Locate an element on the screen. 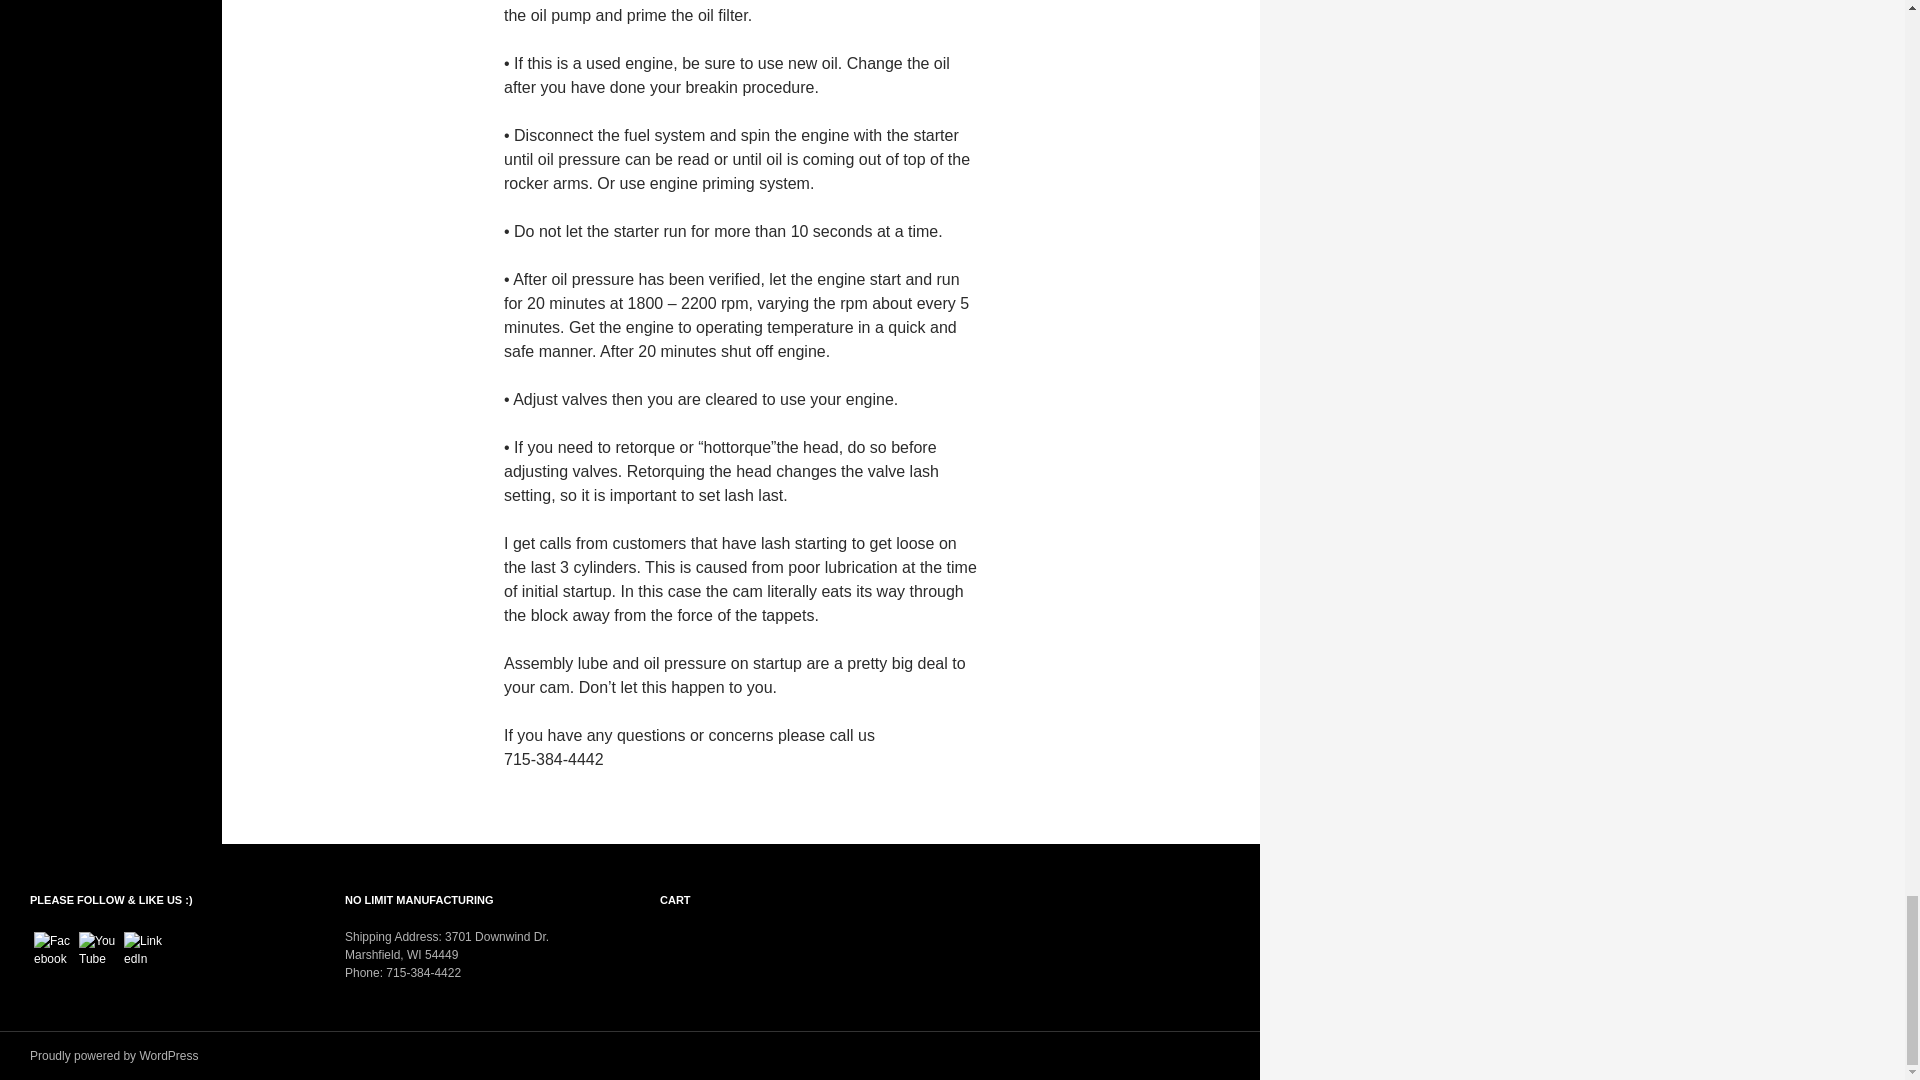  YouTube is located at coordinates (98, 950).